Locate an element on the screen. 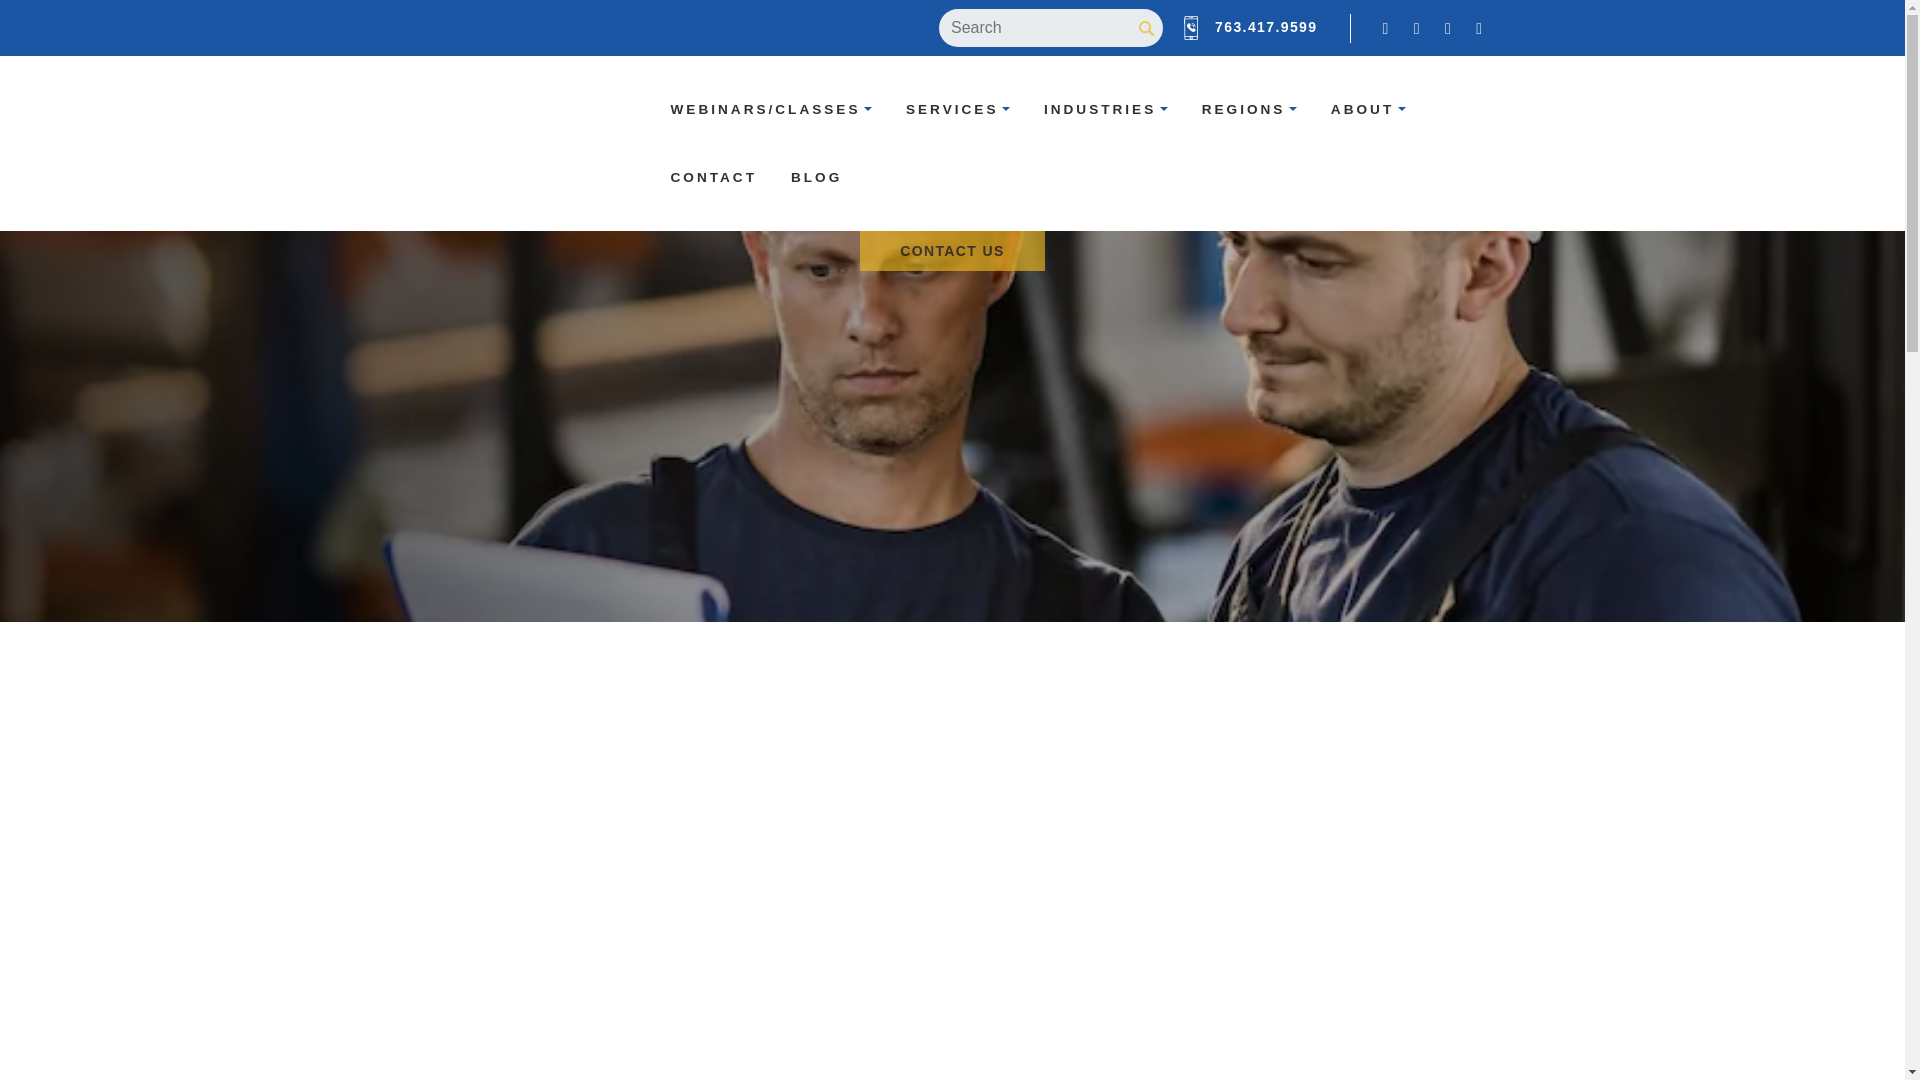 Image resolution: width=1920 pixels, height=1080 pixels. INDUSTRIES is located at coordinates (1106, 109).